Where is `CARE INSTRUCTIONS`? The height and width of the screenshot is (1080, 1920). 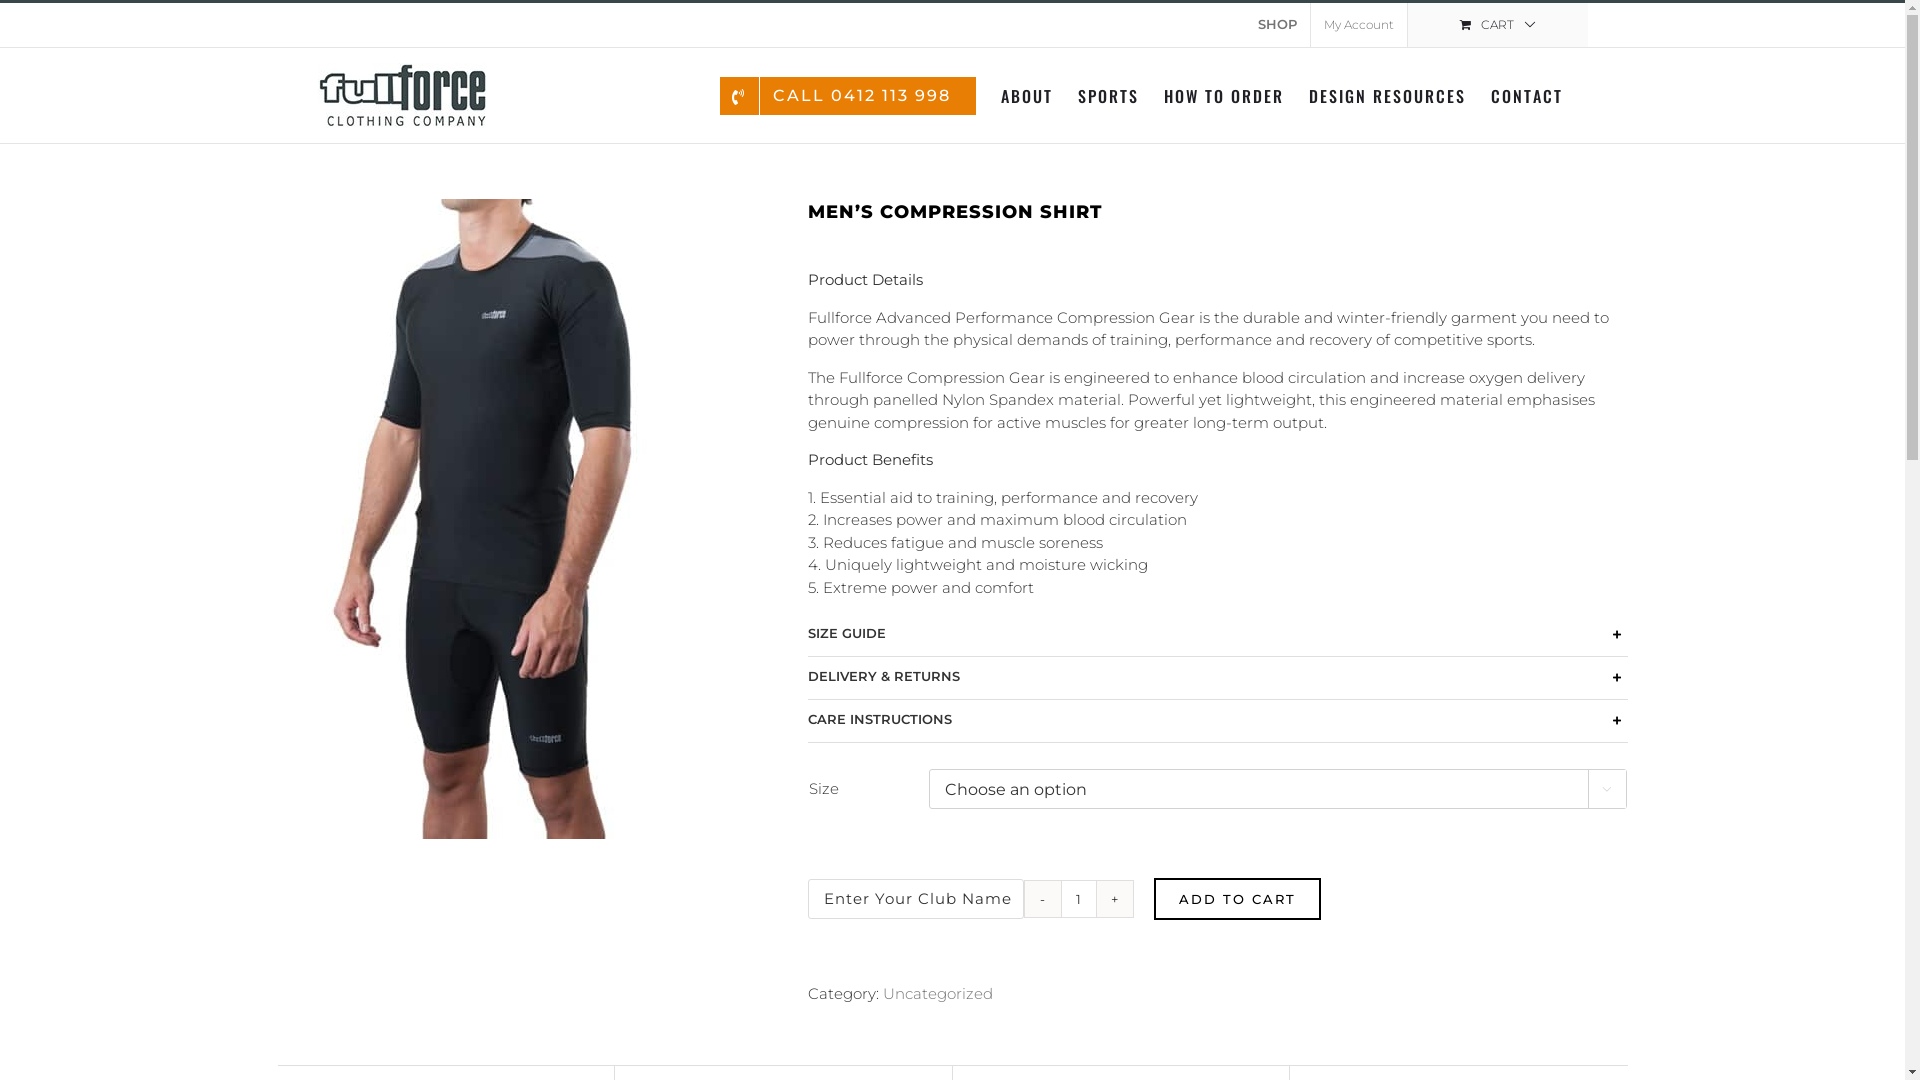
CARE INSTRUCTIONS is located at coordinates (1218, 721).